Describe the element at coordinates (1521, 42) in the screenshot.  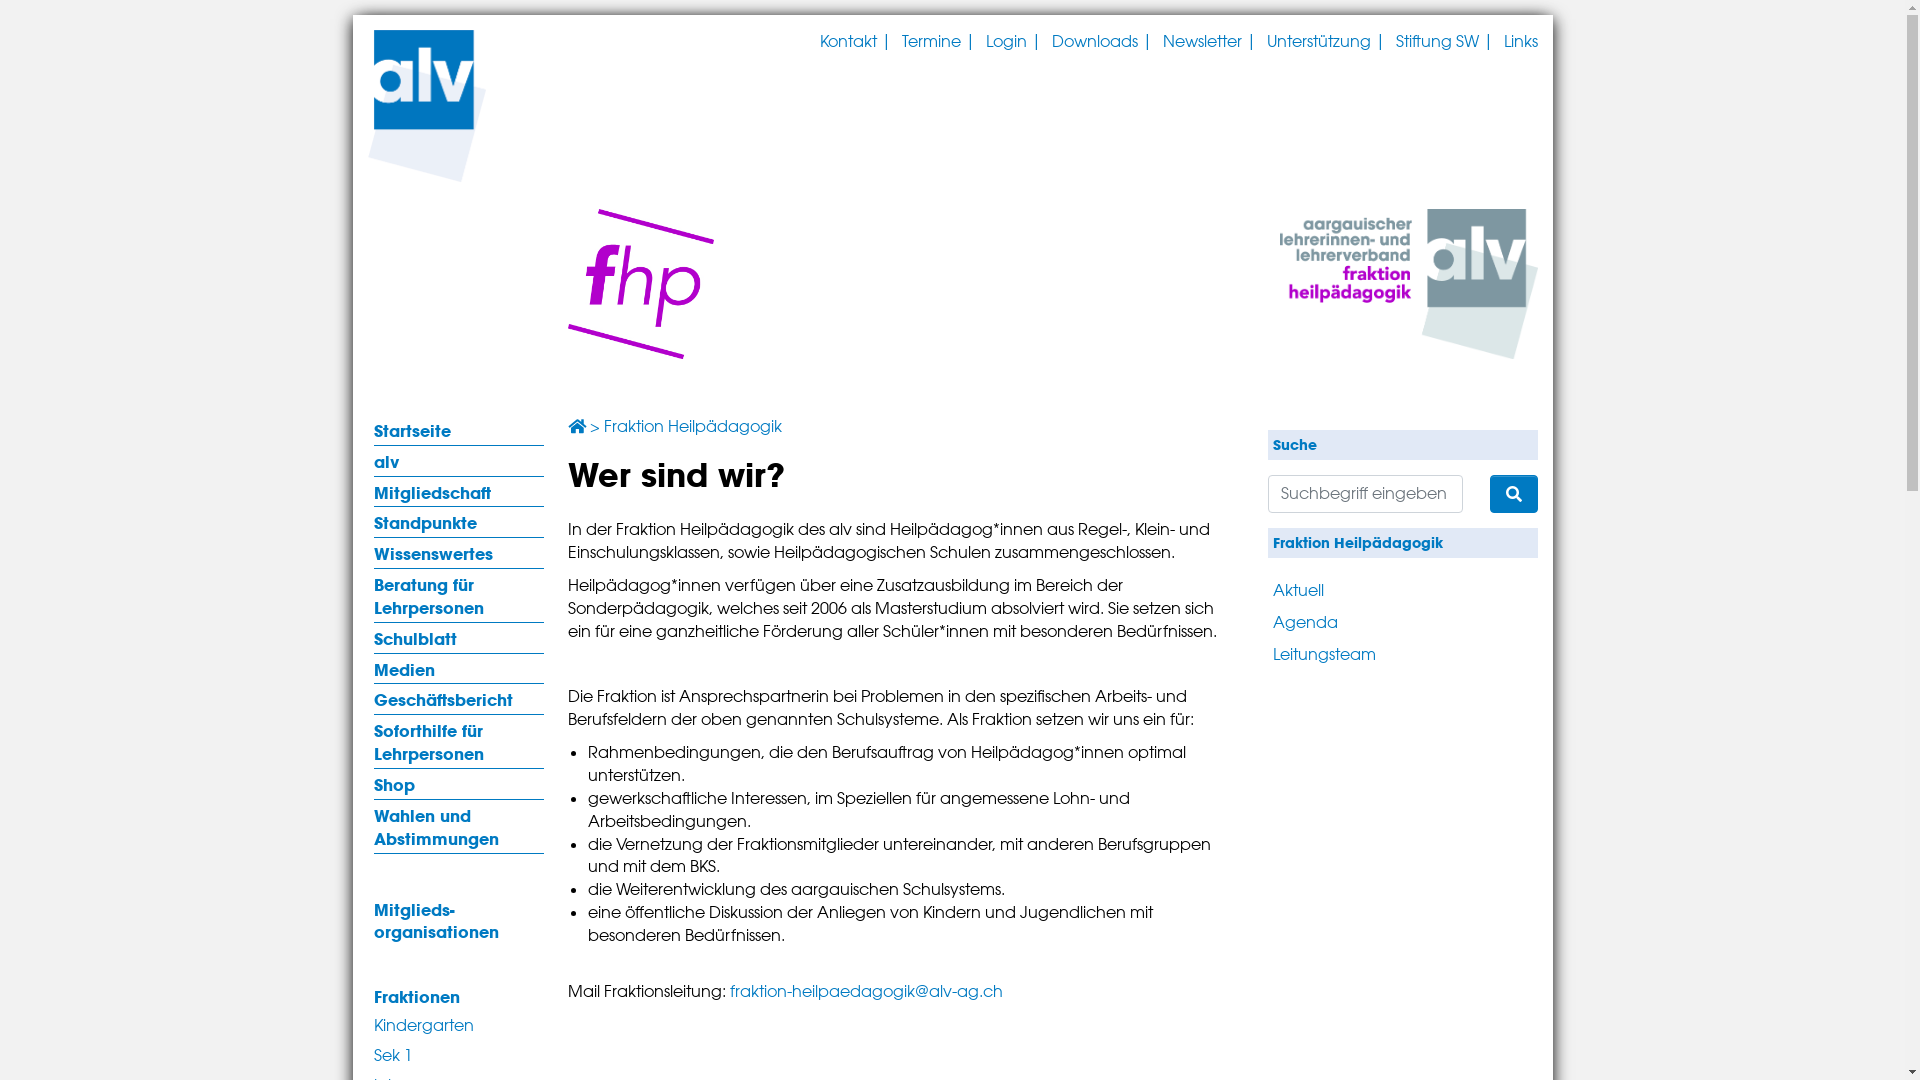
I see `Links` at that location.